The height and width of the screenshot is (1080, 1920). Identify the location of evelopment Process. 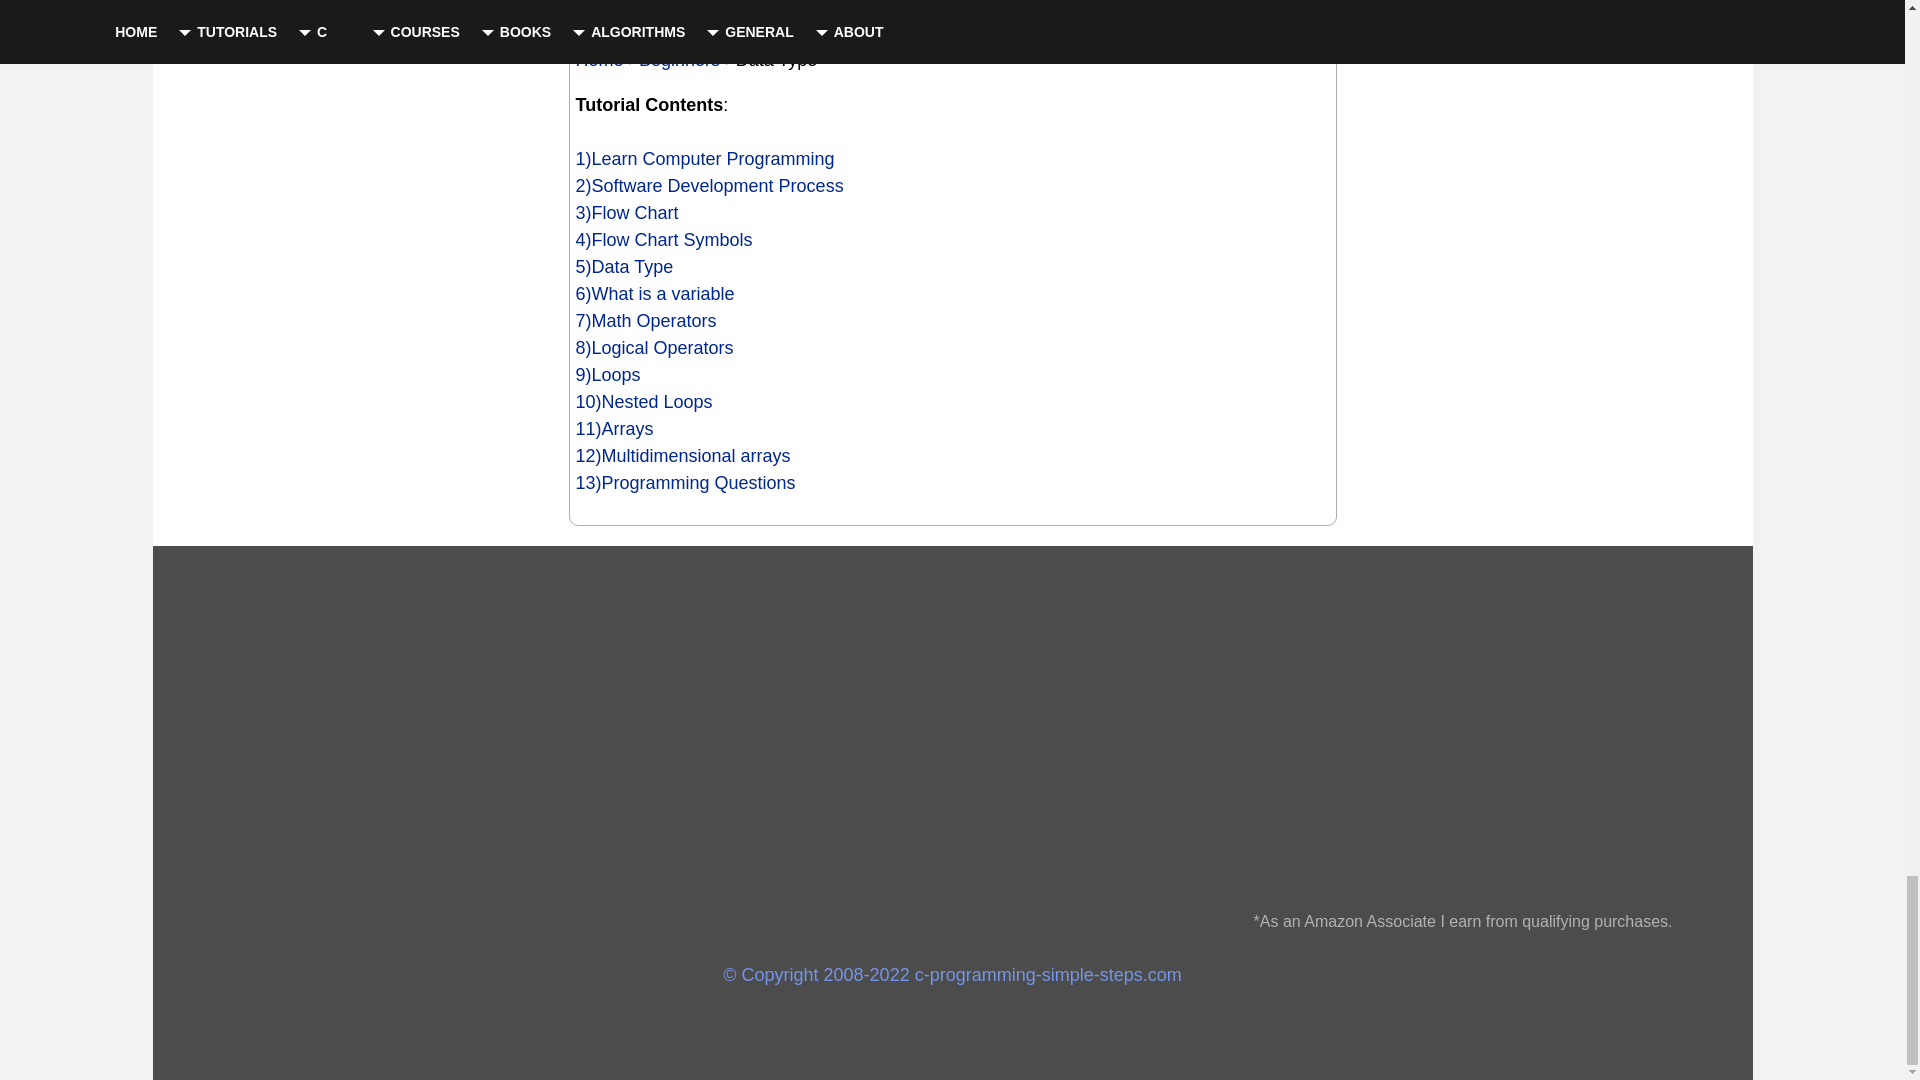
(762, 186).